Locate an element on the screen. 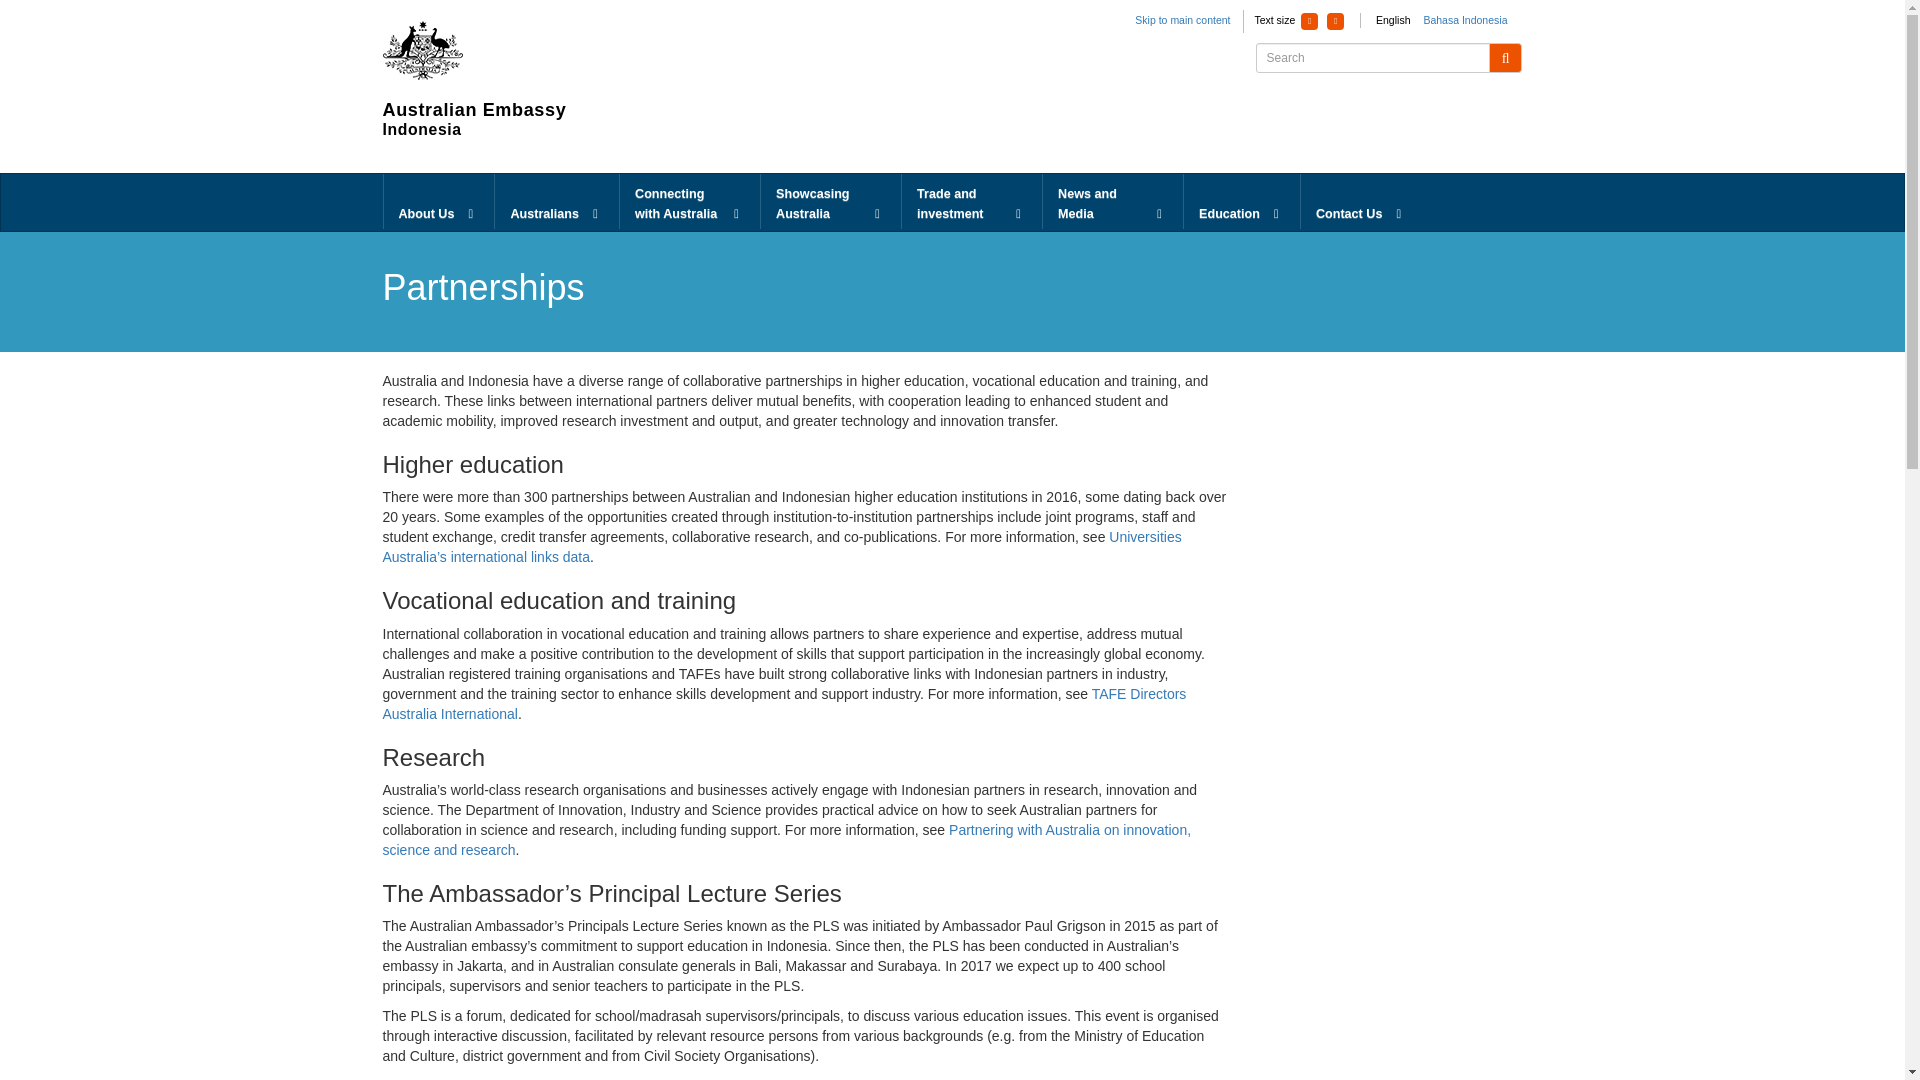  Australians   is located at coordinates (556, 202).